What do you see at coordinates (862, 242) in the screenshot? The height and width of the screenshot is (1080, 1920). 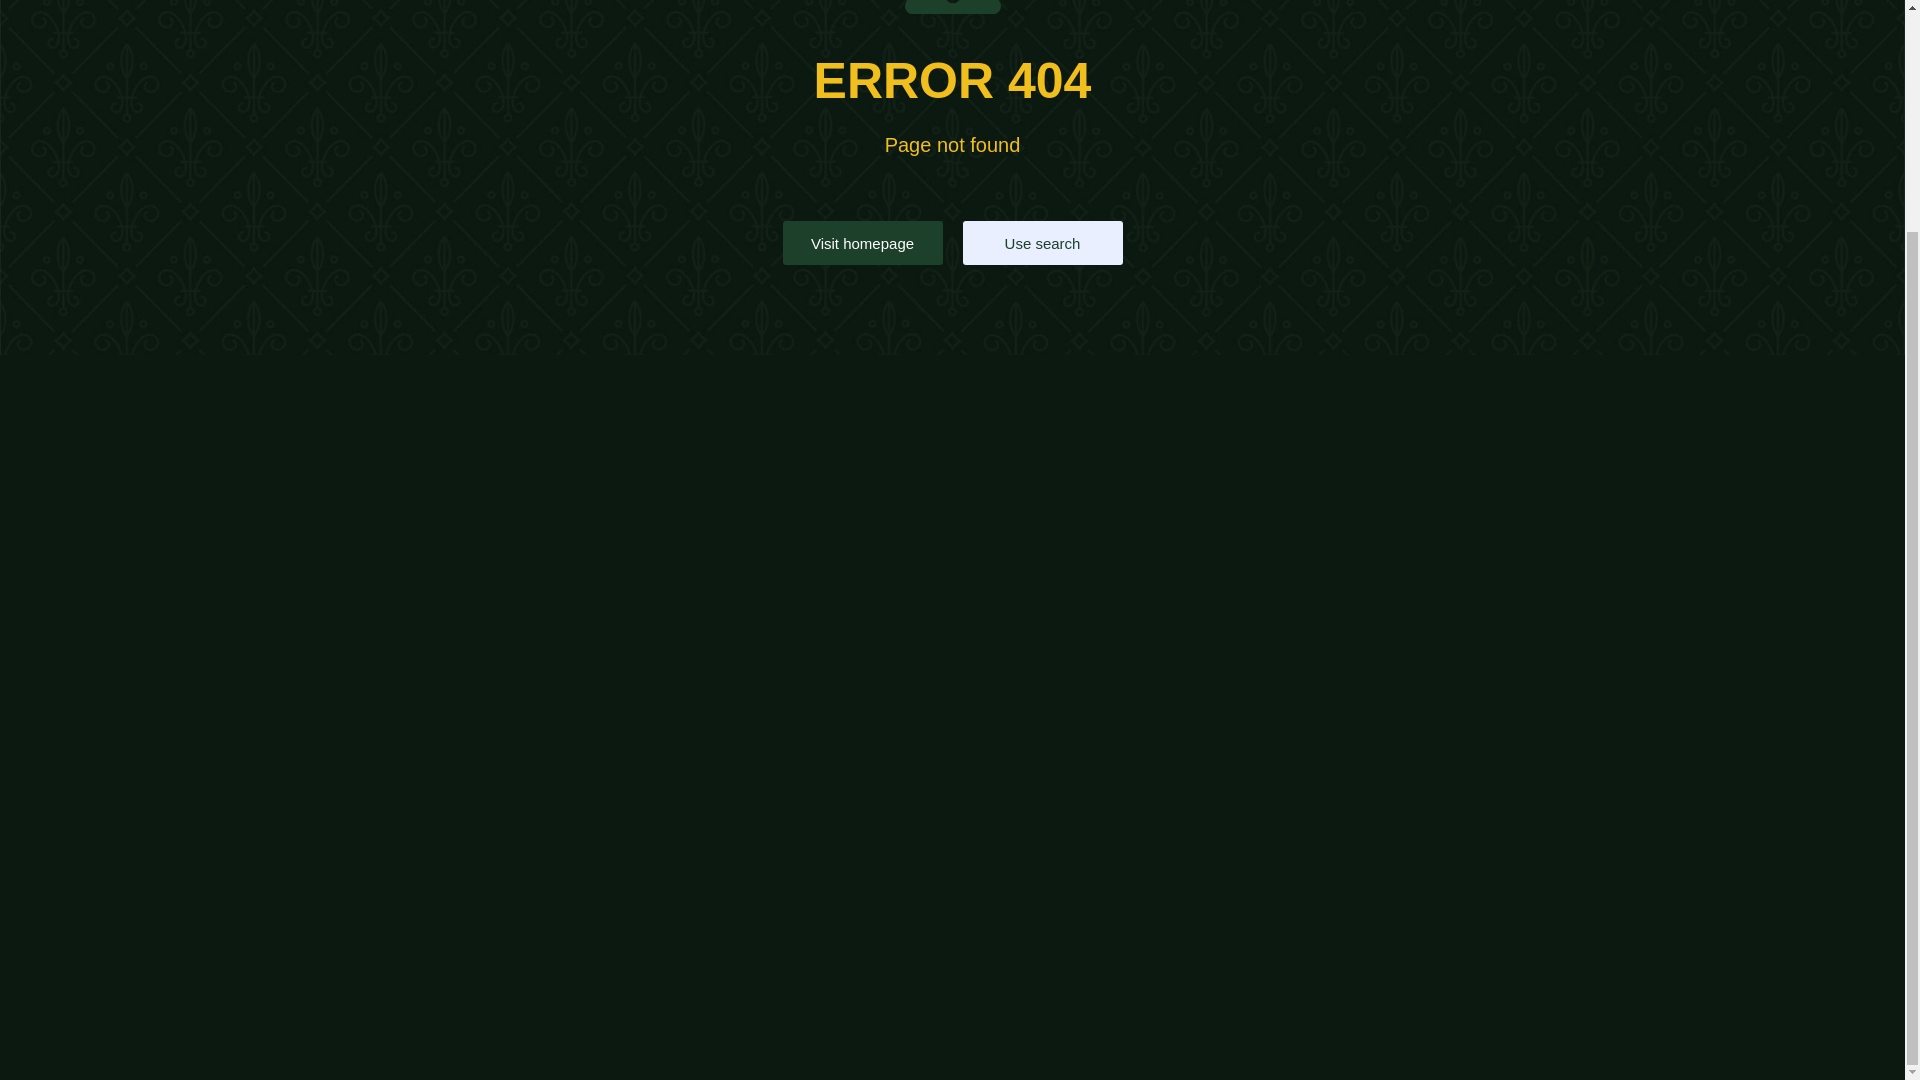 I see `Visit homepage` at bounding box center [862, 242].